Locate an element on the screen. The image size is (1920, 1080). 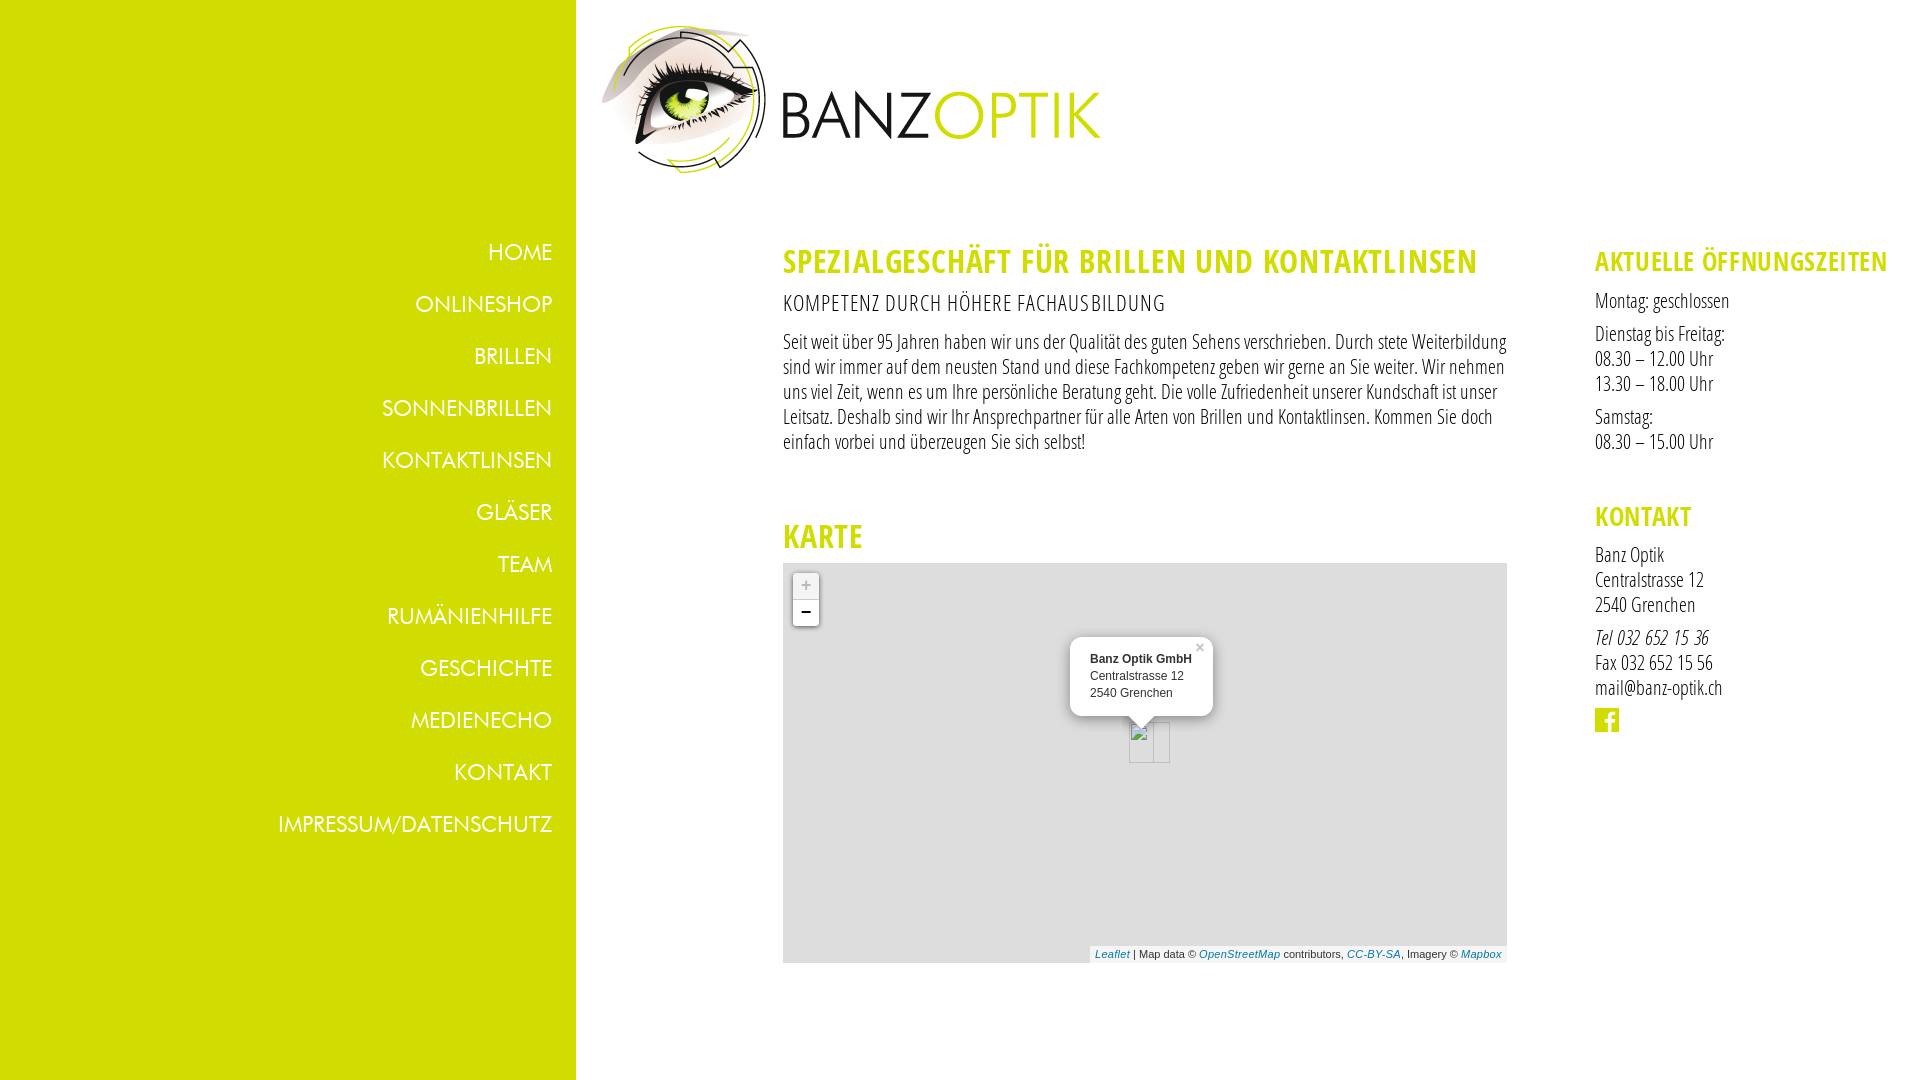
Mapbox is located at coordinates (1482, 954).